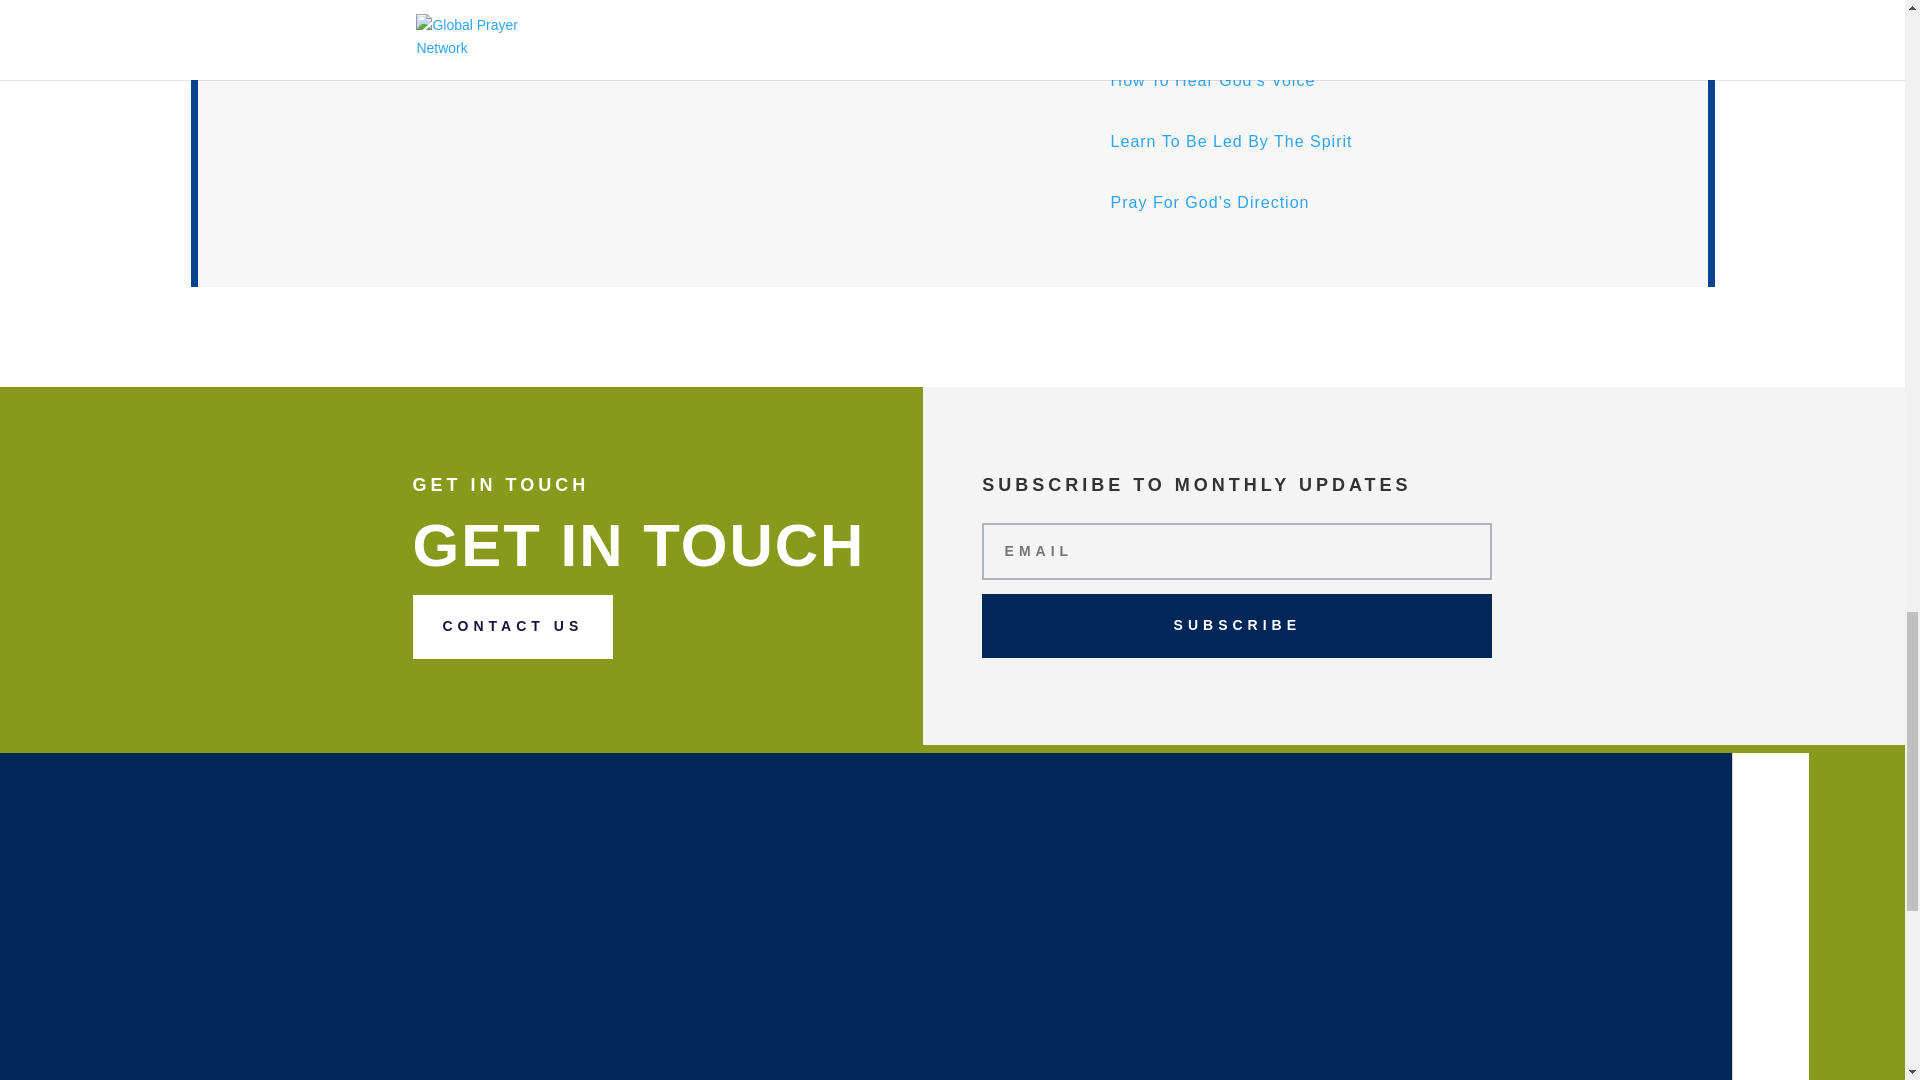  Describe the element at coordinates (1232, 141) in the screenshot. I see `Learn To Be Led By The Spirit` at that location.